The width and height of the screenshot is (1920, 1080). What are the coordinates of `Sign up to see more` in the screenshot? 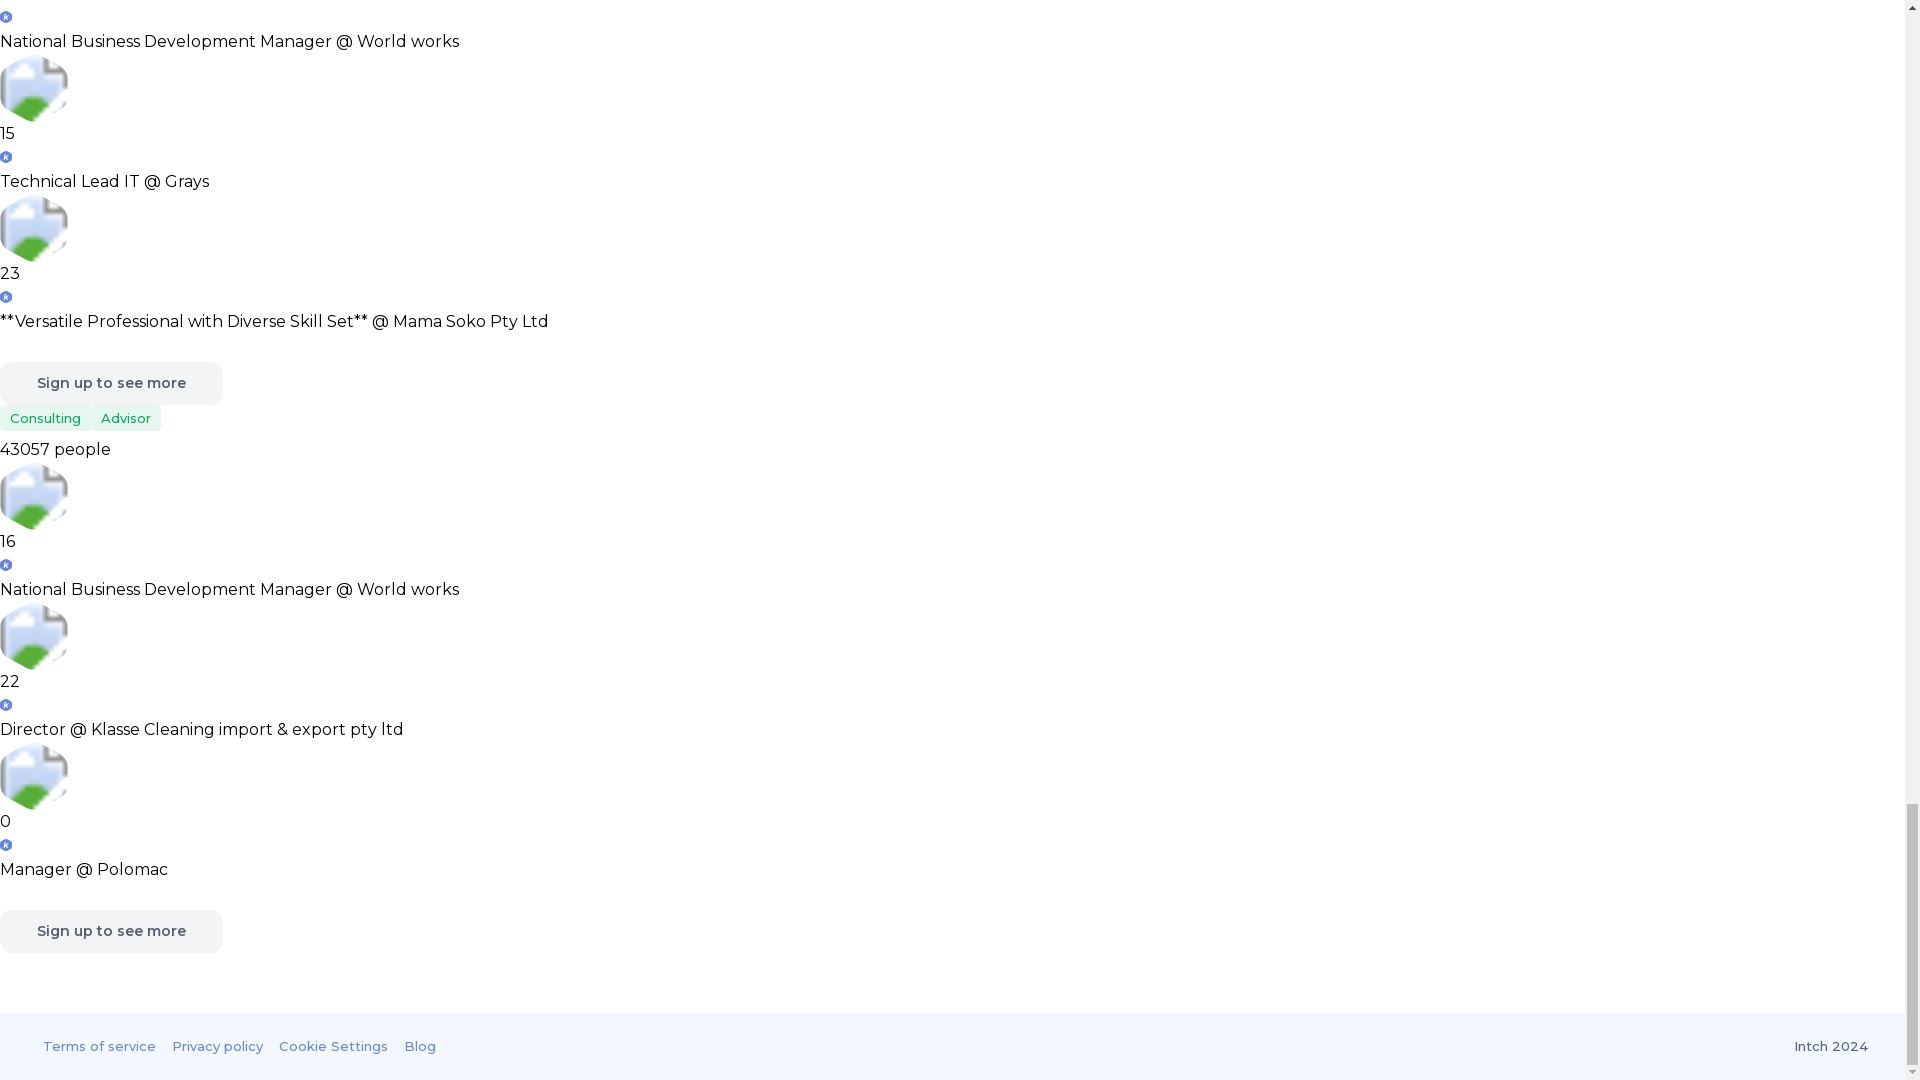 It's located at (111, 931).